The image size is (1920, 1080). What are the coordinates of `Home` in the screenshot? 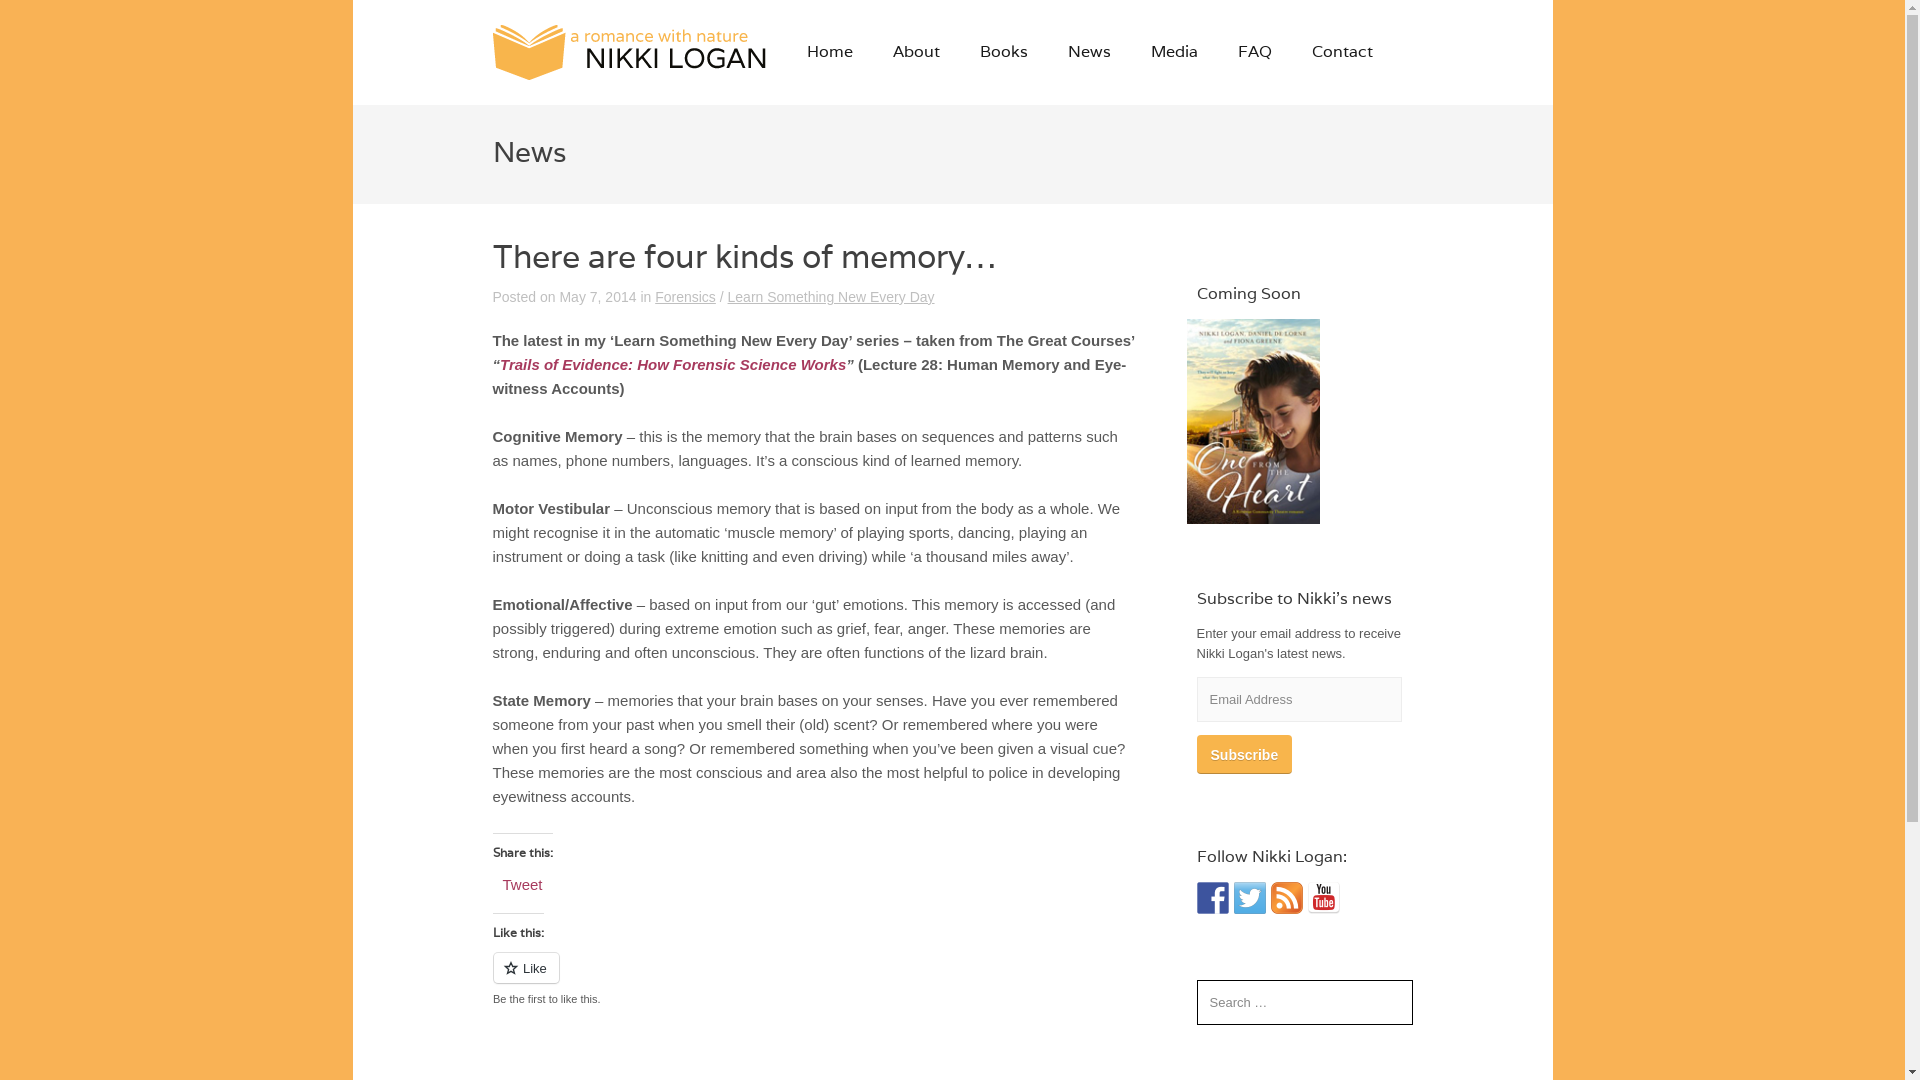 It's located at (829, 52).